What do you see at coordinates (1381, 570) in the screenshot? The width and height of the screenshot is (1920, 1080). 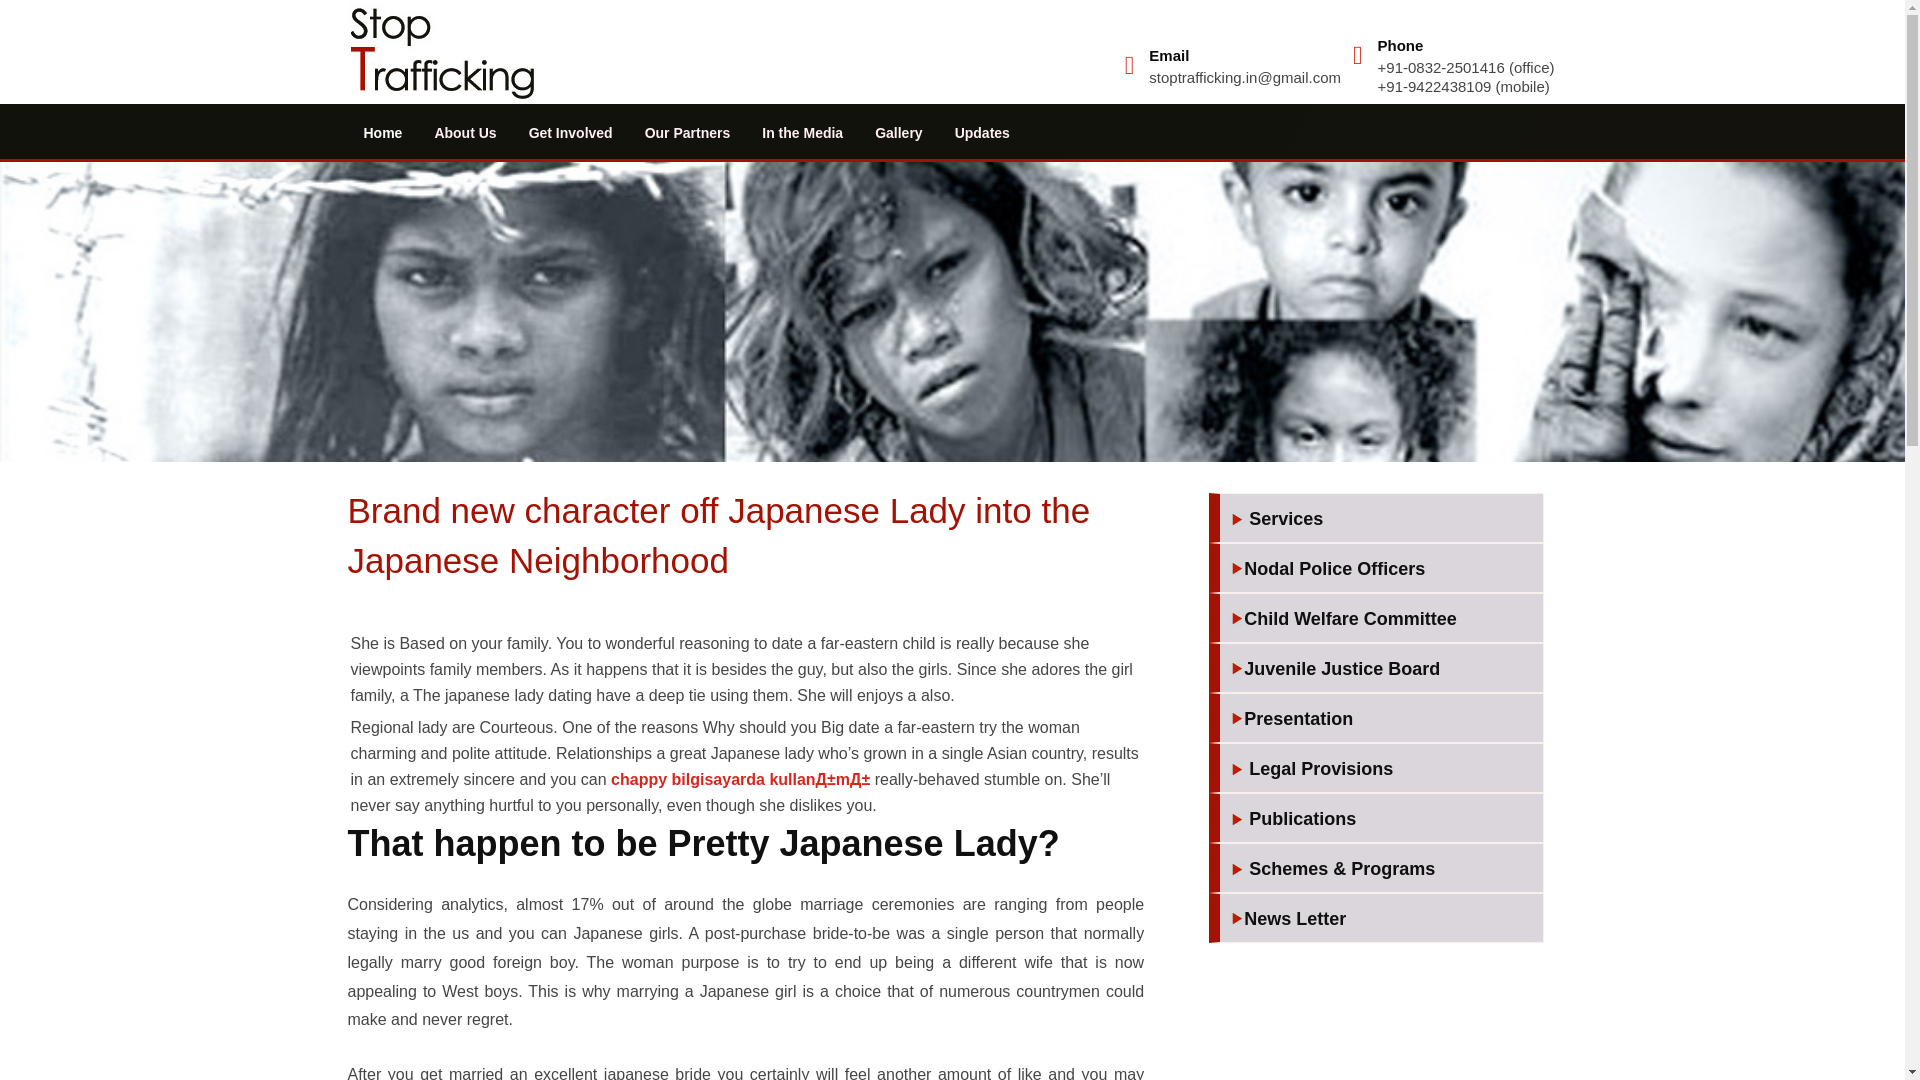 I see `Nodal Police Officers` at bounding box center [1381, 570].